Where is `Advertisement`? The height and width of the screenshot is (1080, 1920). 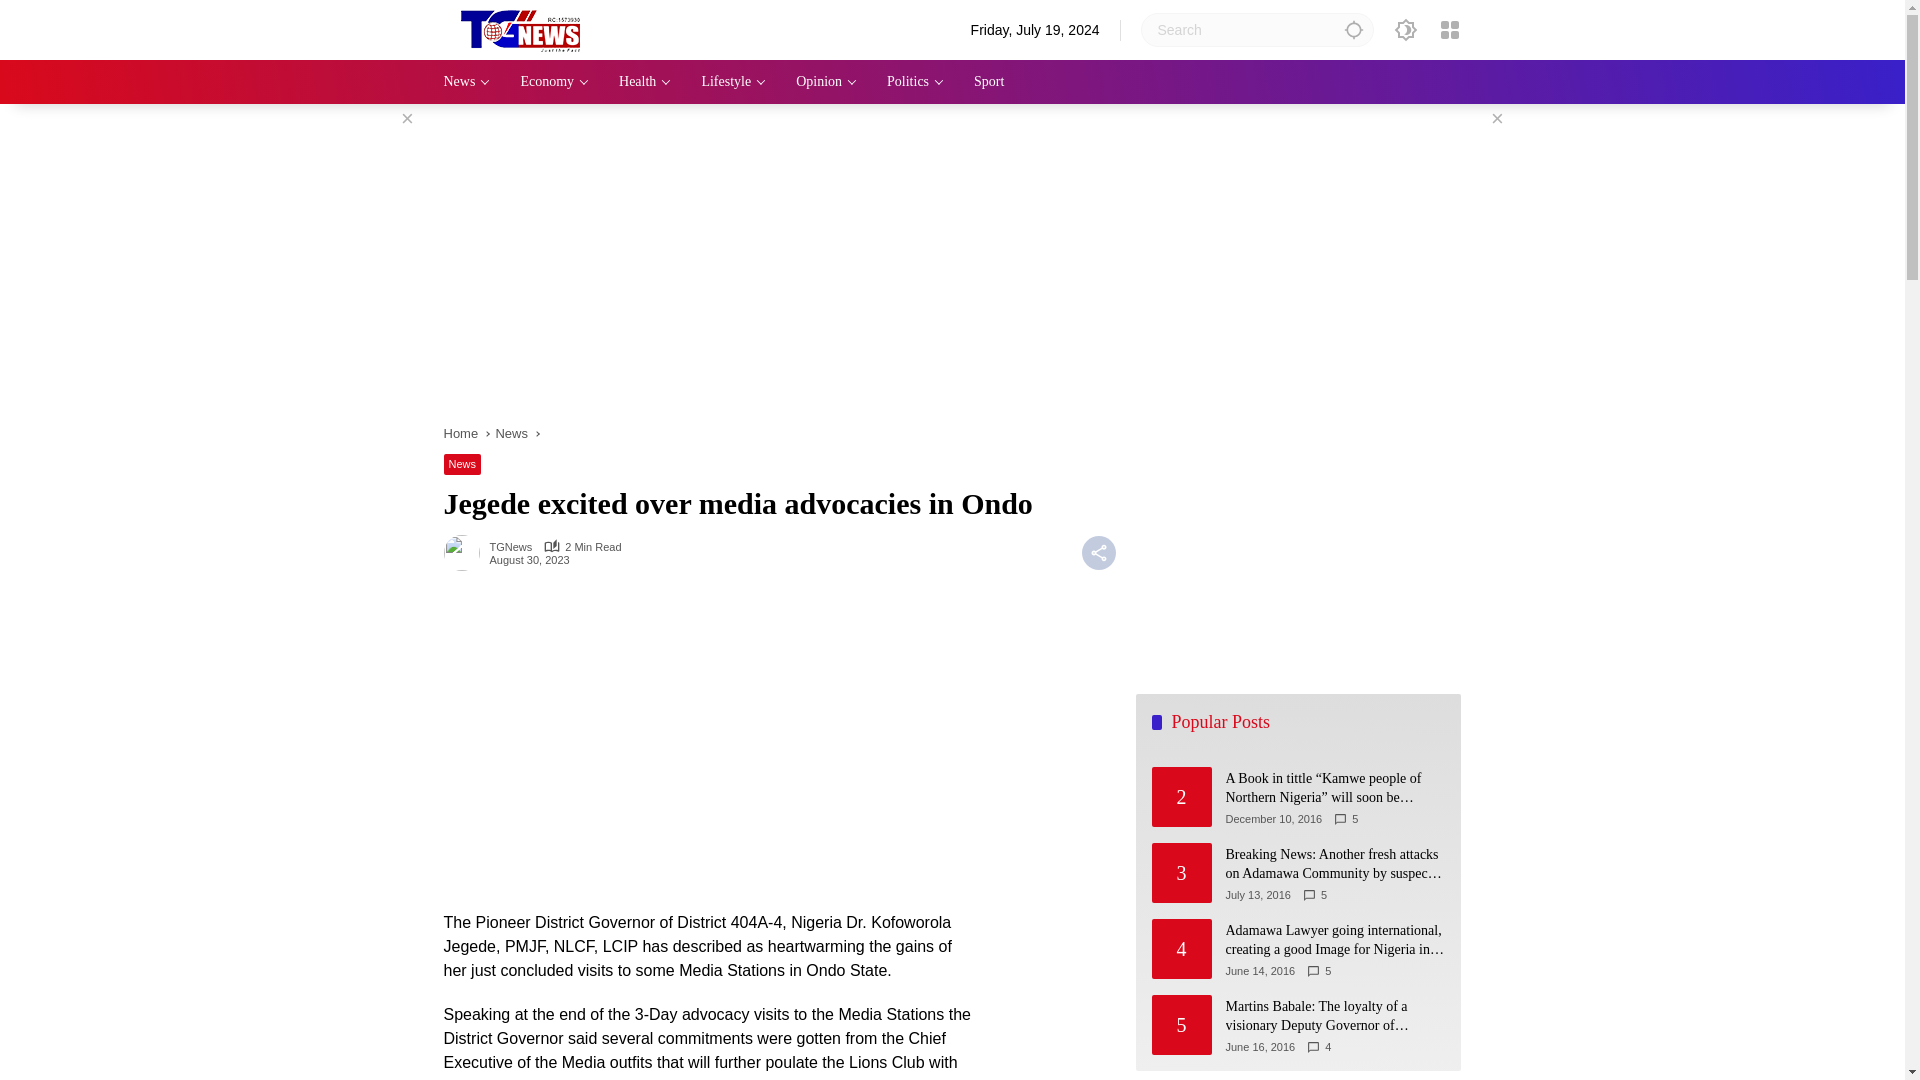
Advertisement is located at coordinates (709, 750).